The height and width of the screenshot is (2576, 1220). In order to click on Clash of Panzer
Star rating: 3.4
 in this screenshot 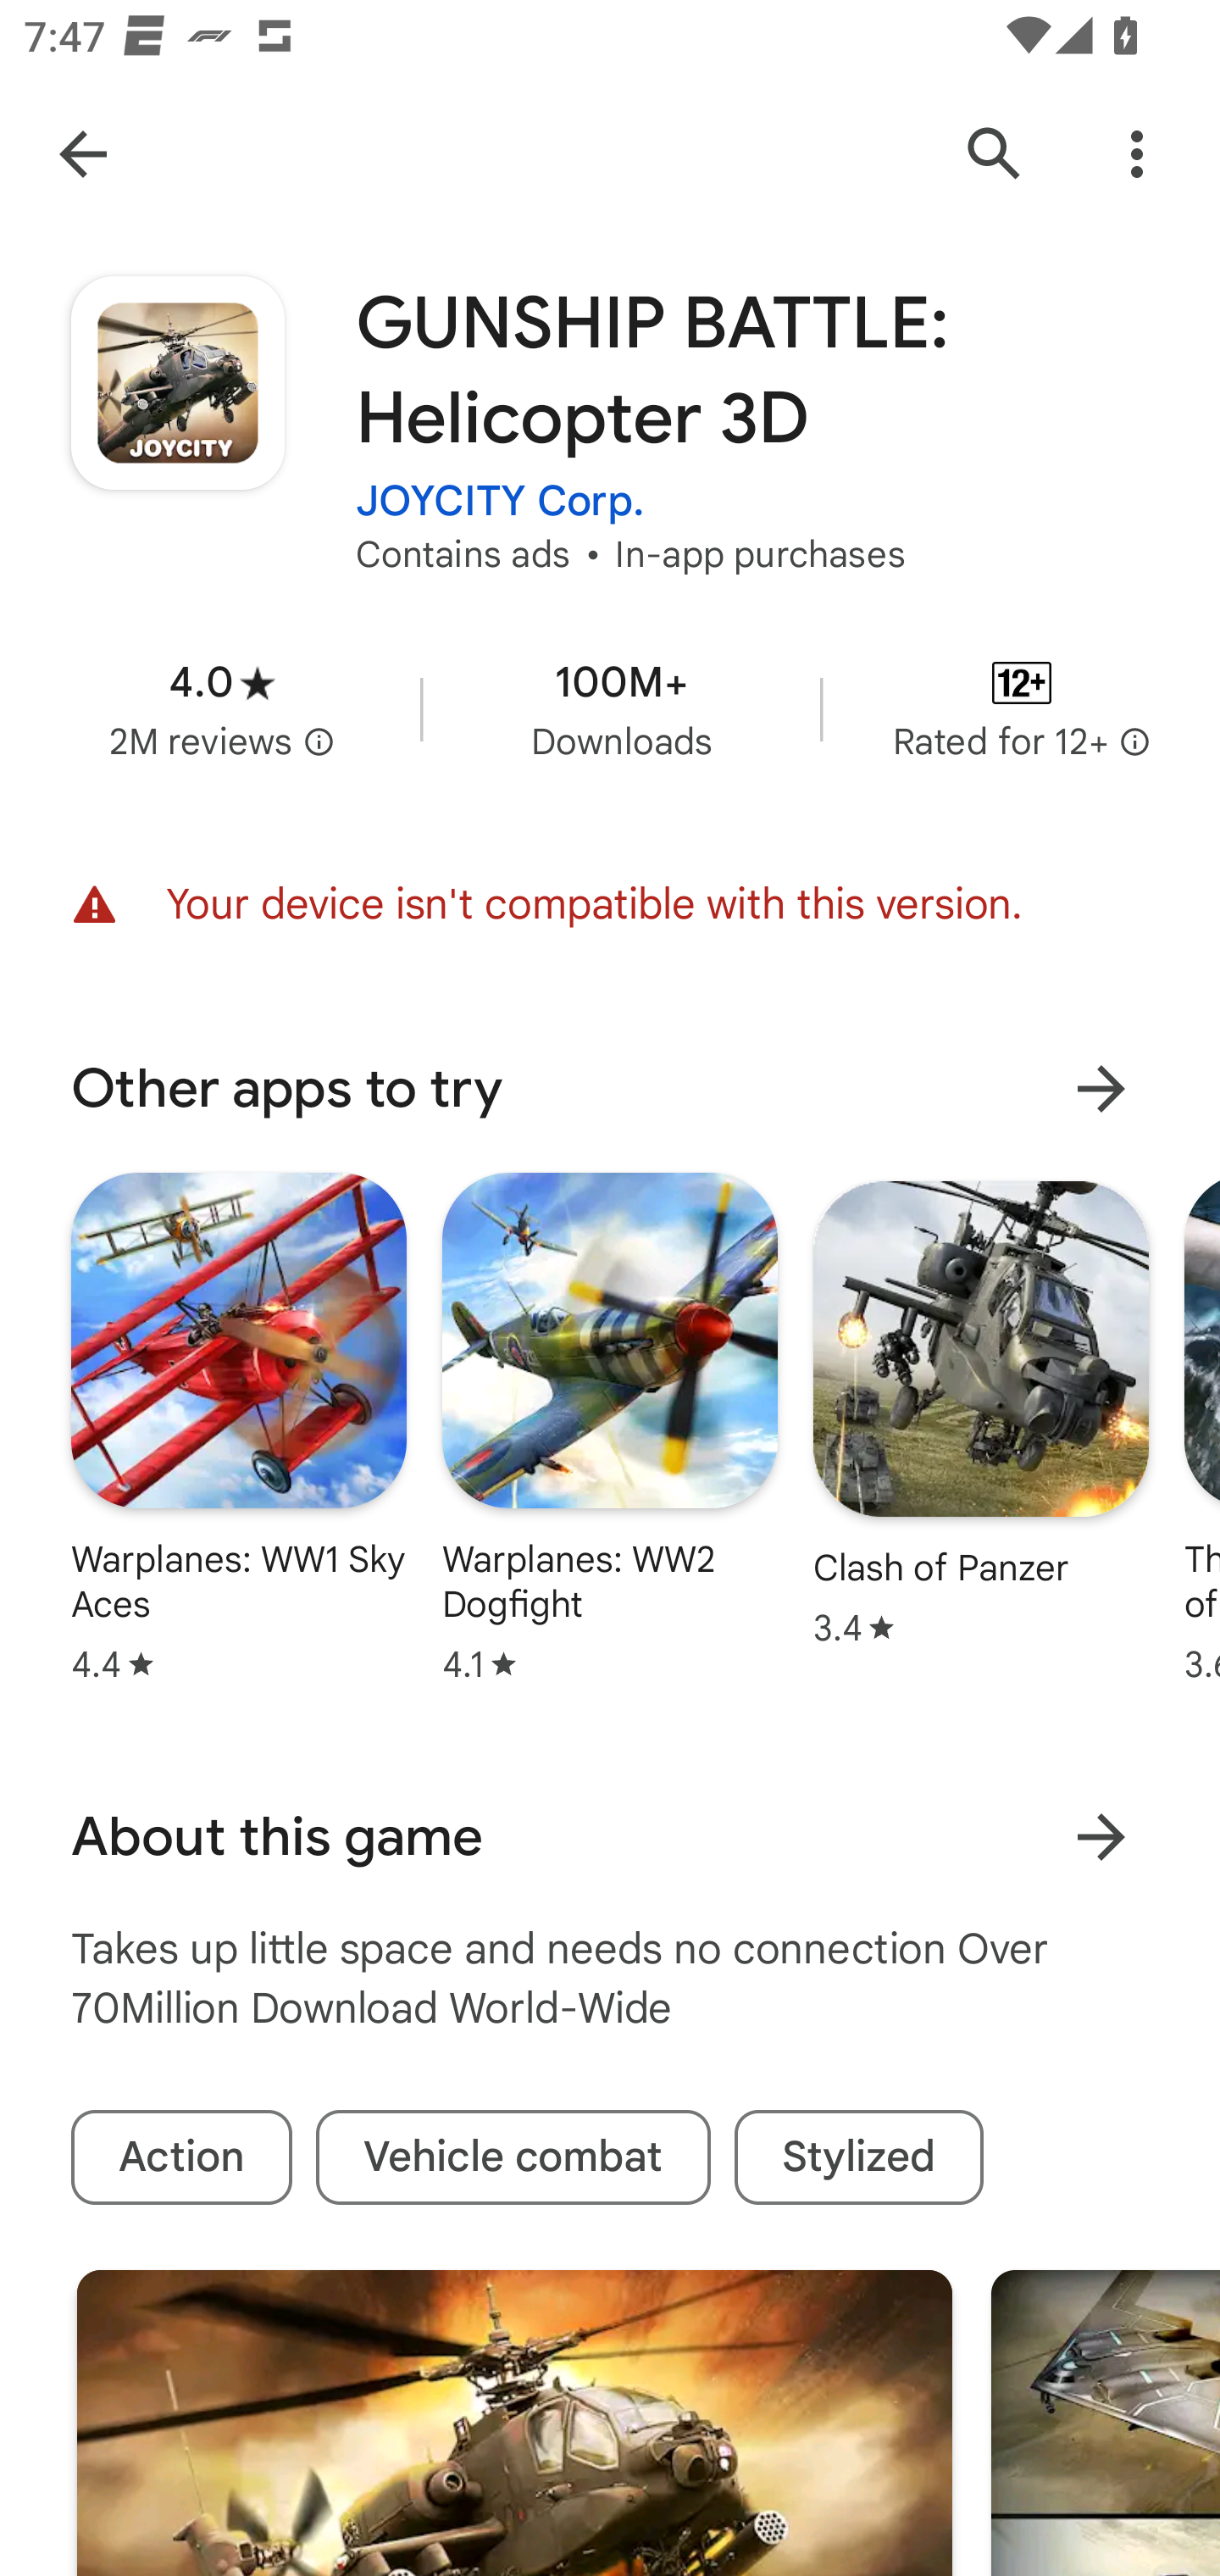, I will do `click(980, 1413)`.